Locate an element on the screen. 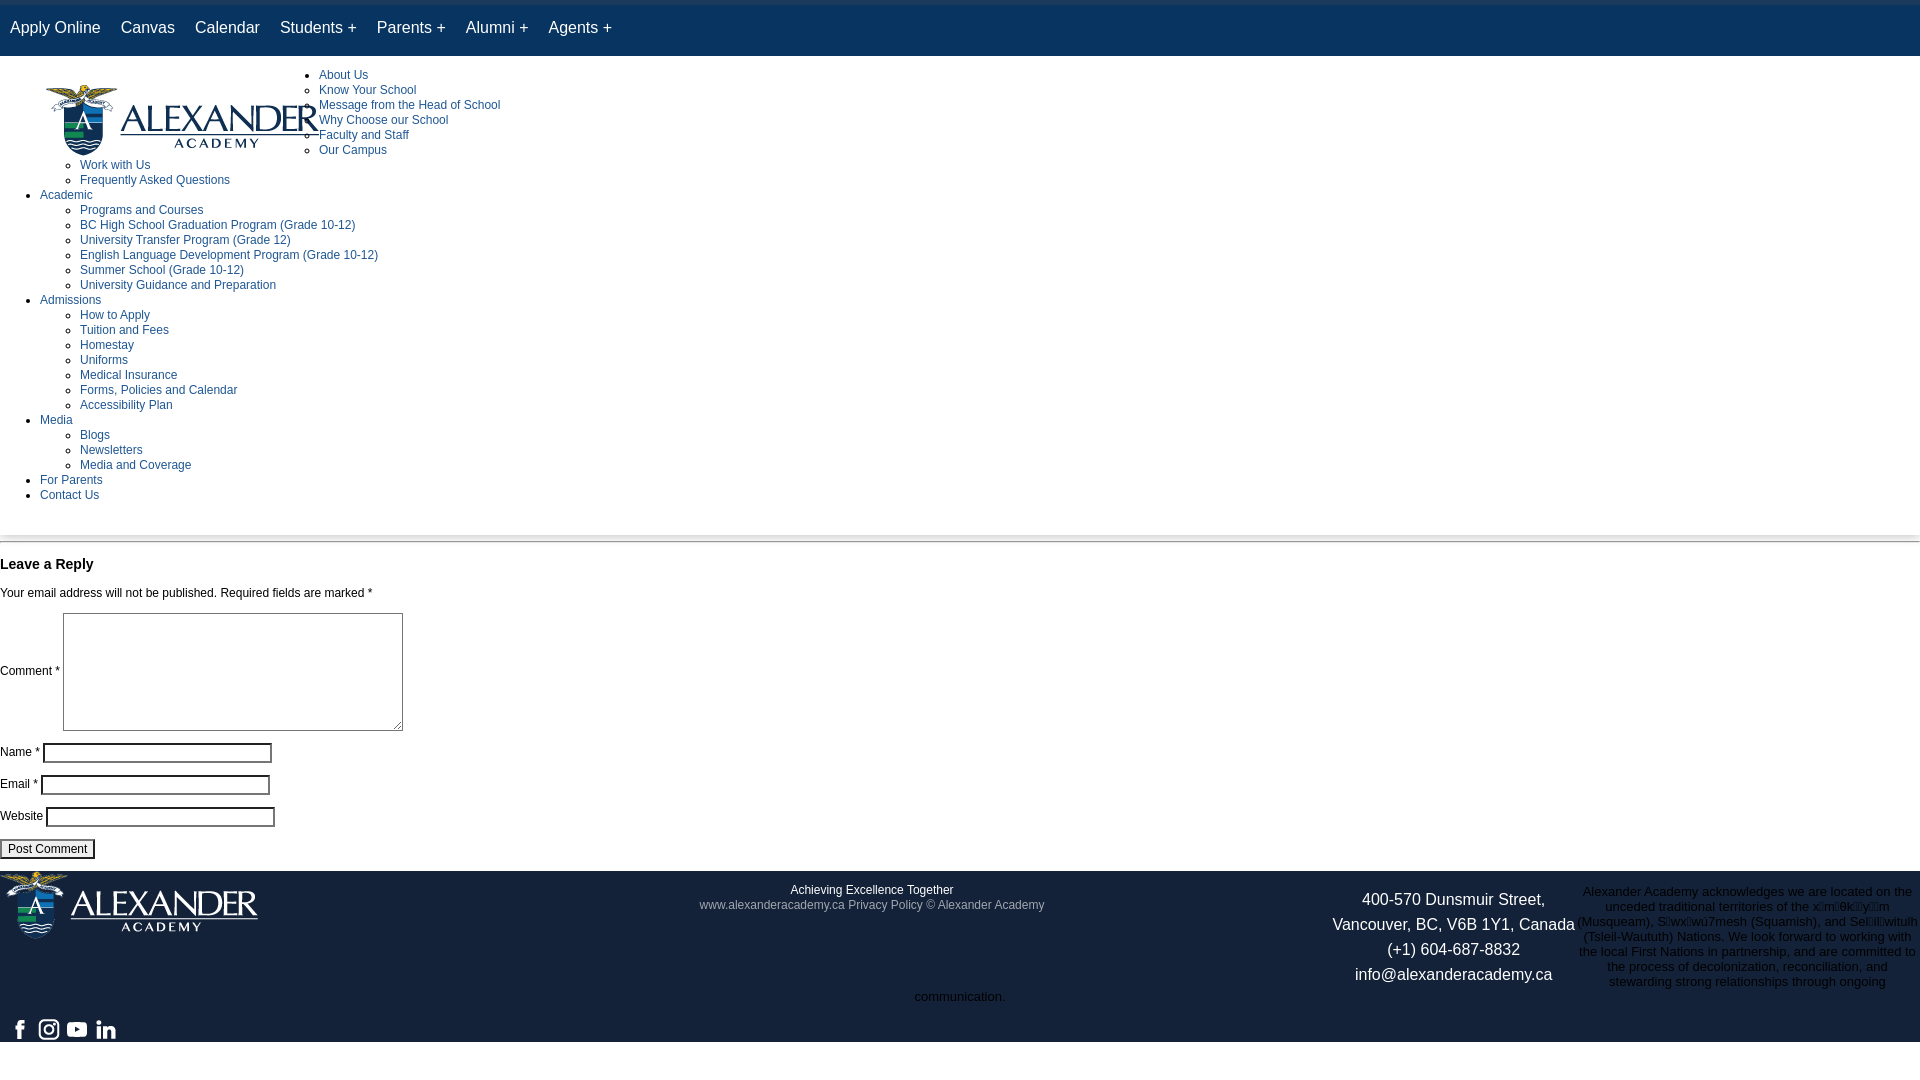 This screenshot has height=1080, width=1920. Contact Us is located at coordinates (70, 495).